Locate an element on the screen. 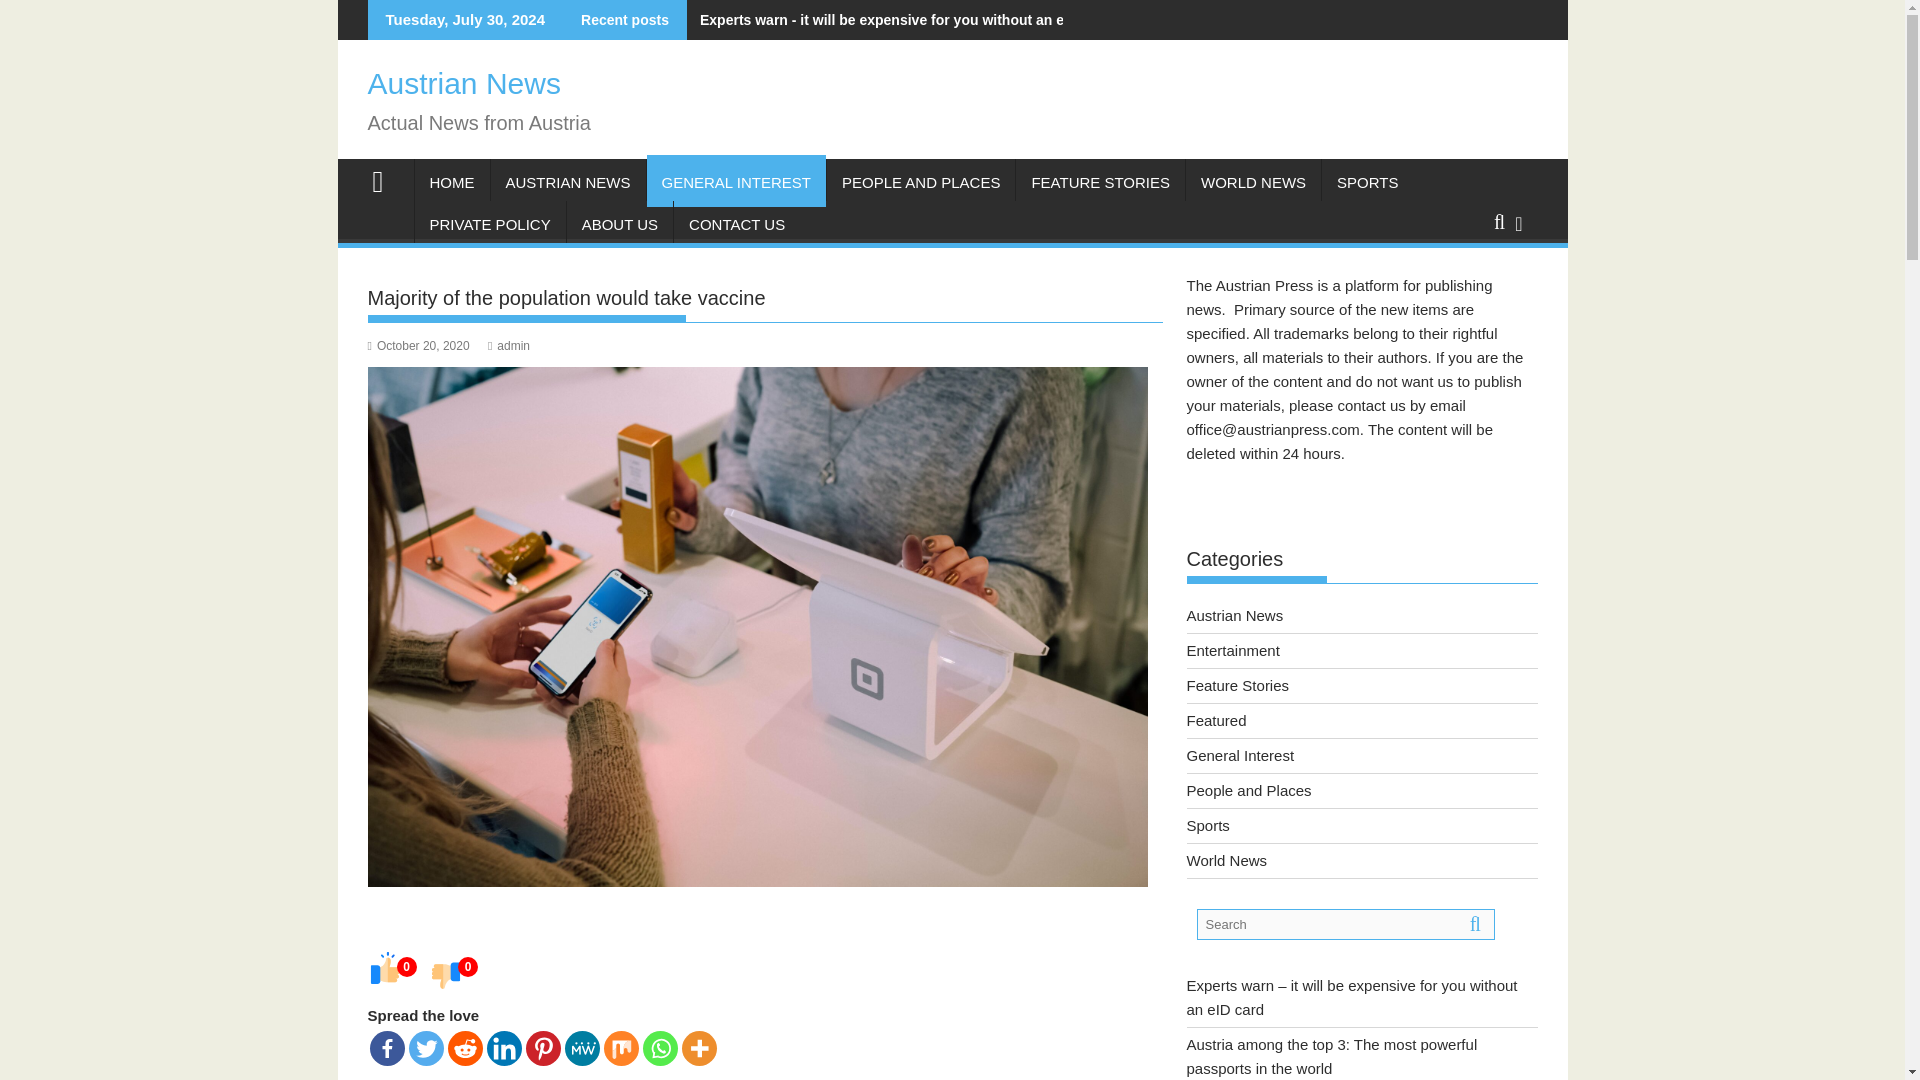  CONTACT US is located at coordinates (736, 224).